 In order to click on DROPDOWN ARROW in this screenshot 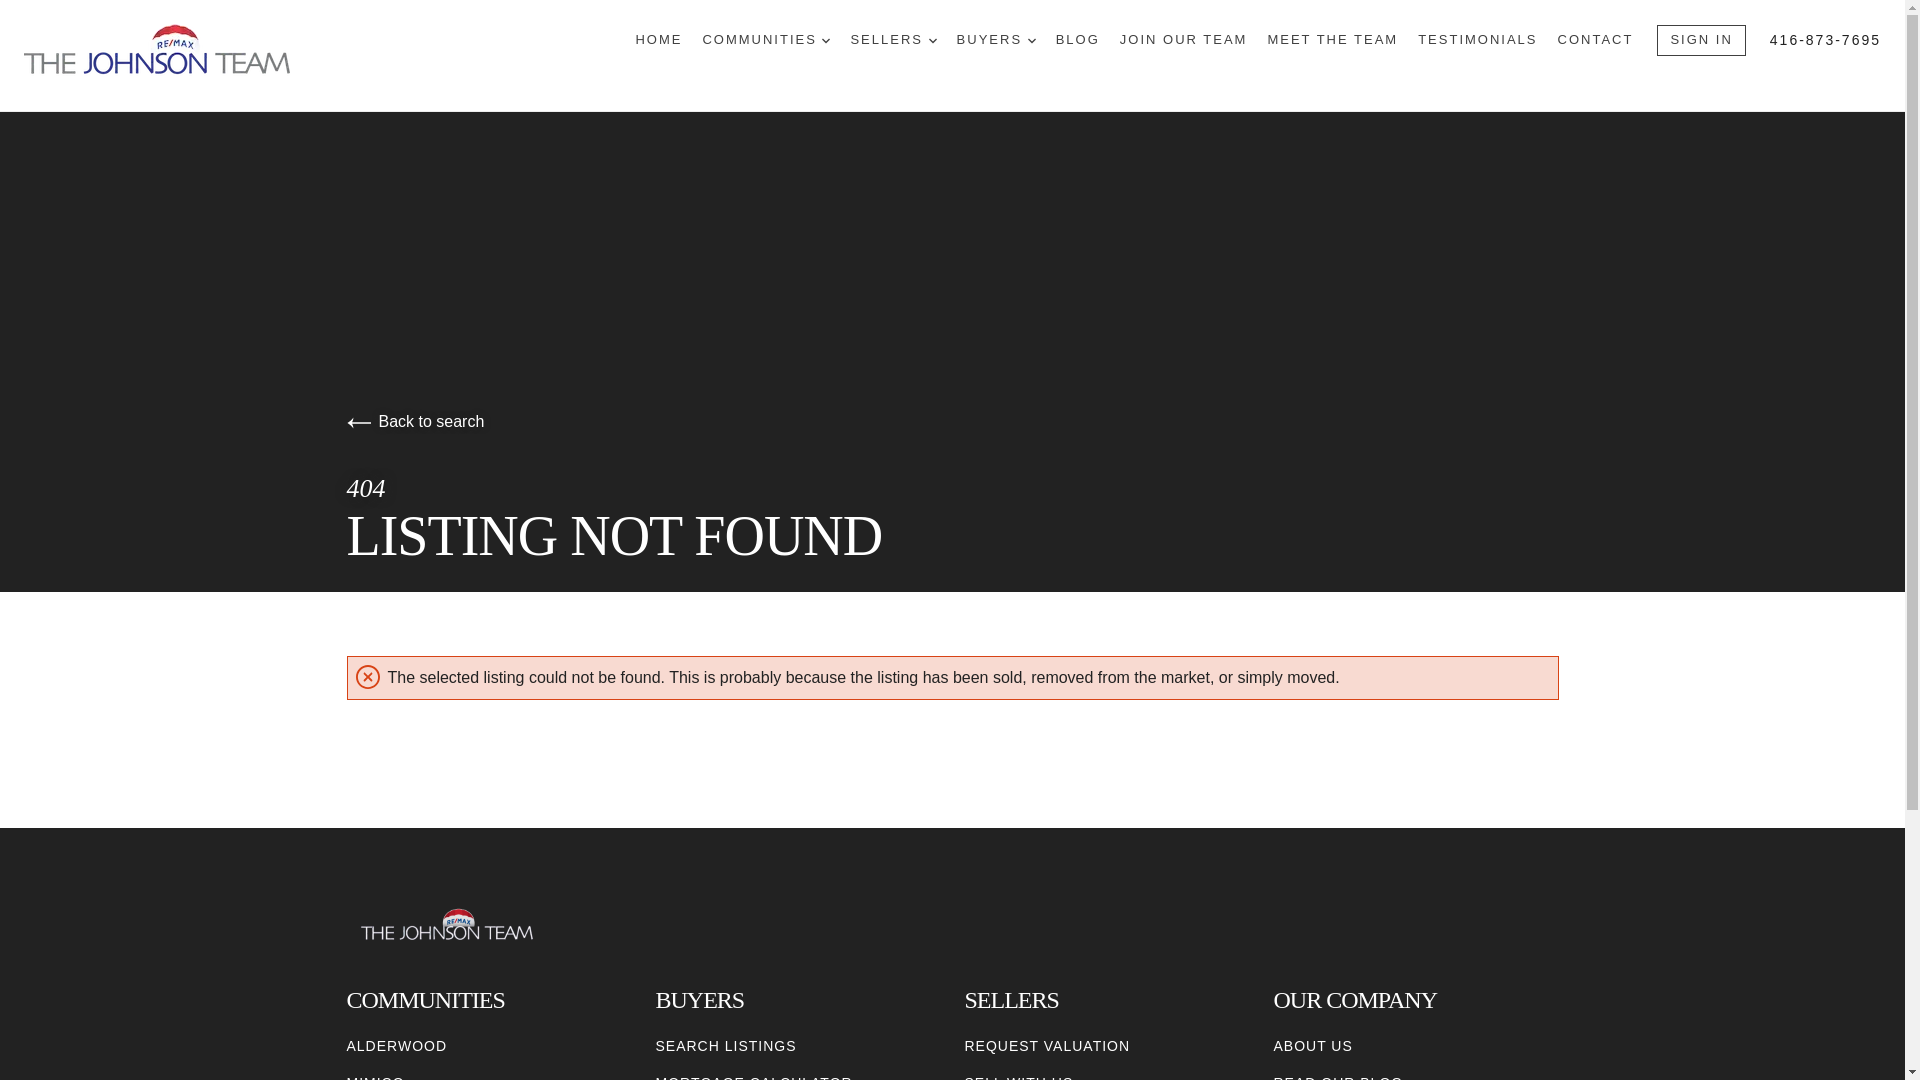, I will do `click(825, 40)`.